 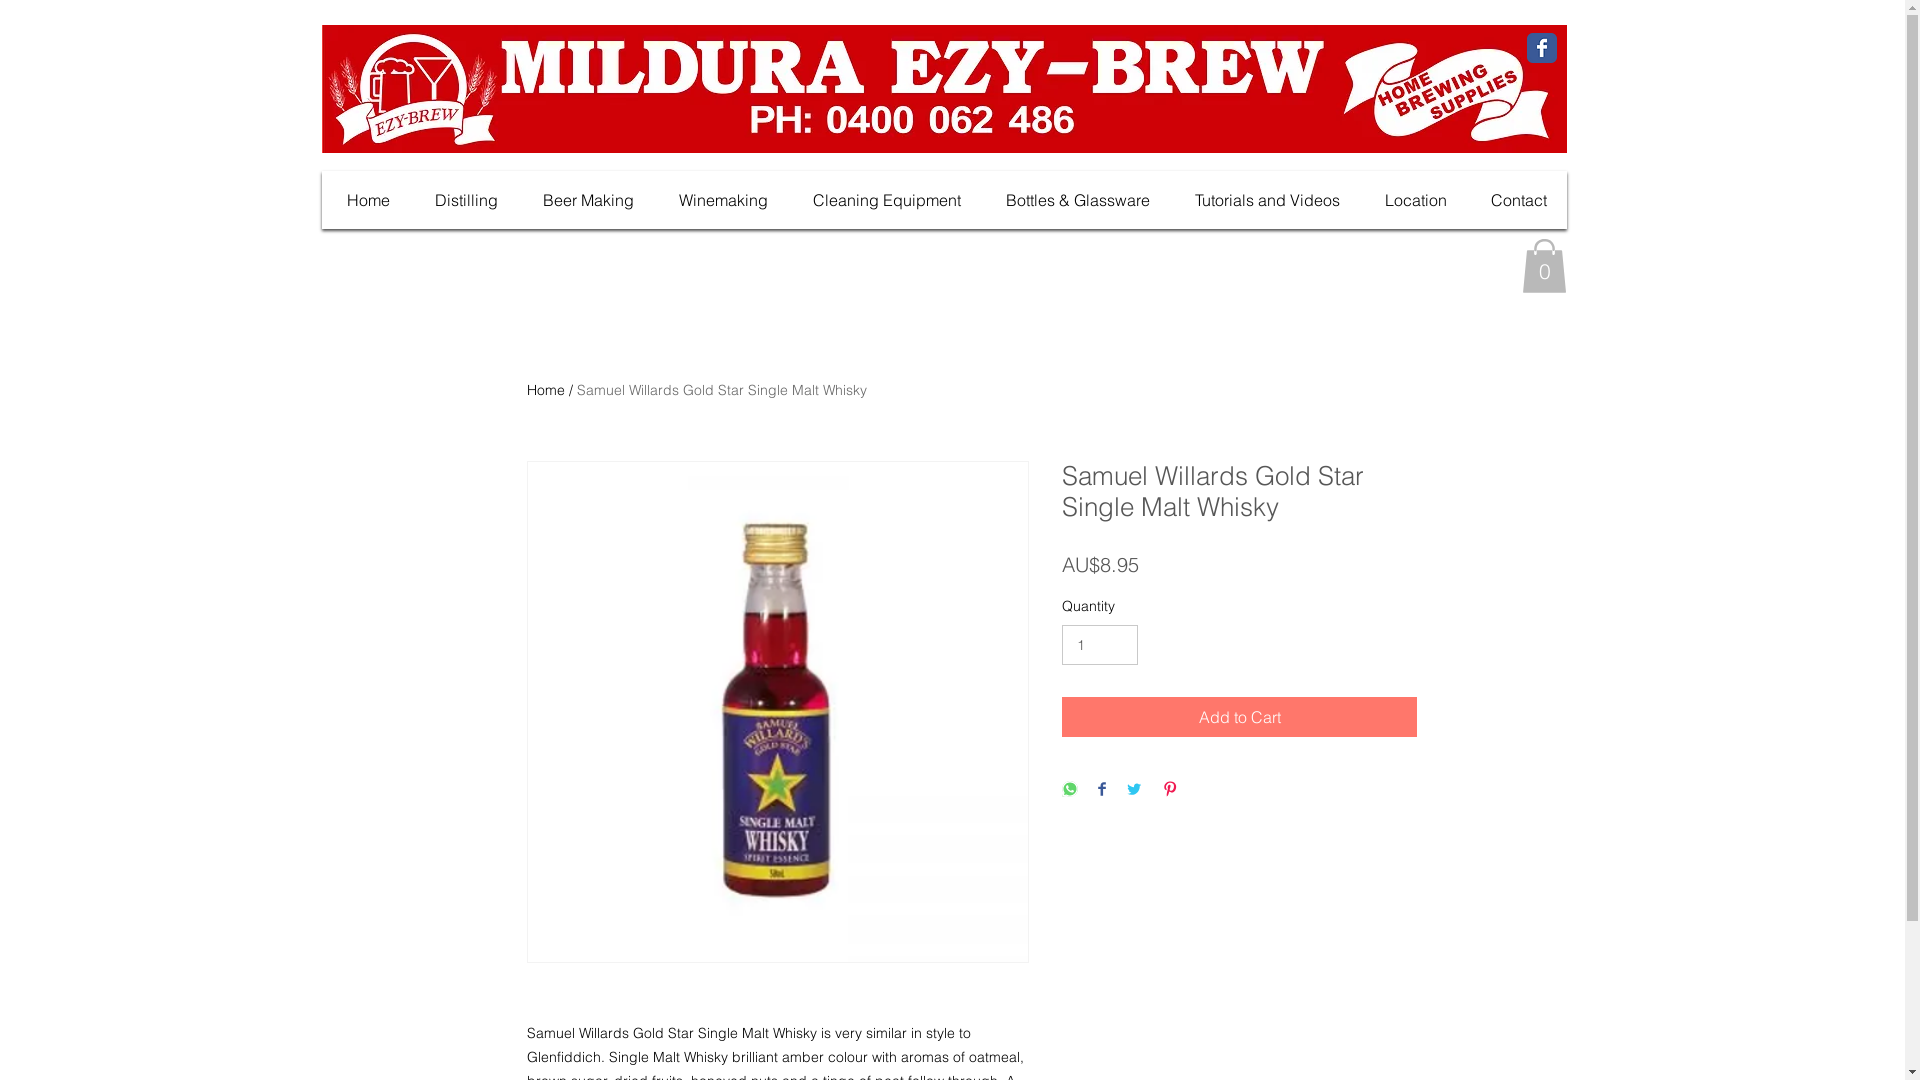 What do you see at coordinates (1415, 200) in the screenshot?
I see `Location` at bounding box center [1415, 200].